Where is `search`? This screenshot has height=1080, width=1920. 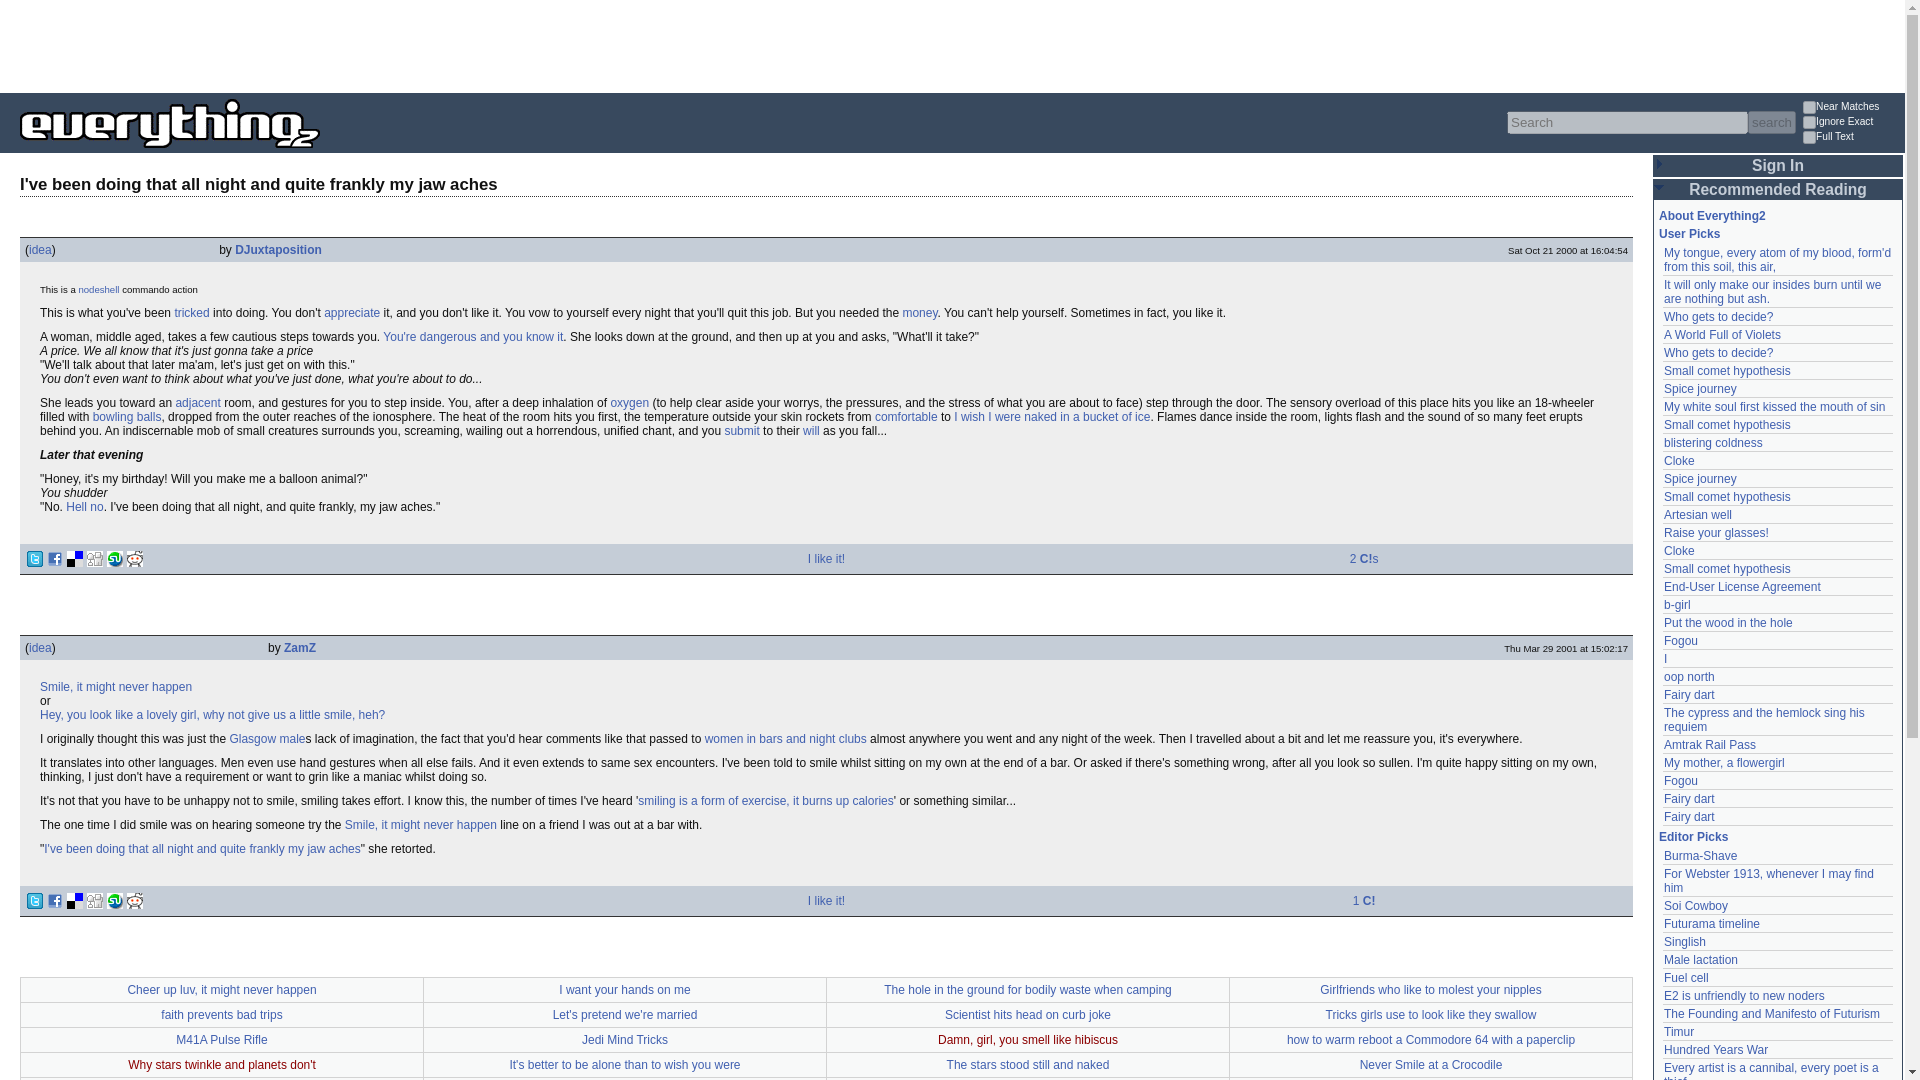 search is located at coordinates (1771, 122).